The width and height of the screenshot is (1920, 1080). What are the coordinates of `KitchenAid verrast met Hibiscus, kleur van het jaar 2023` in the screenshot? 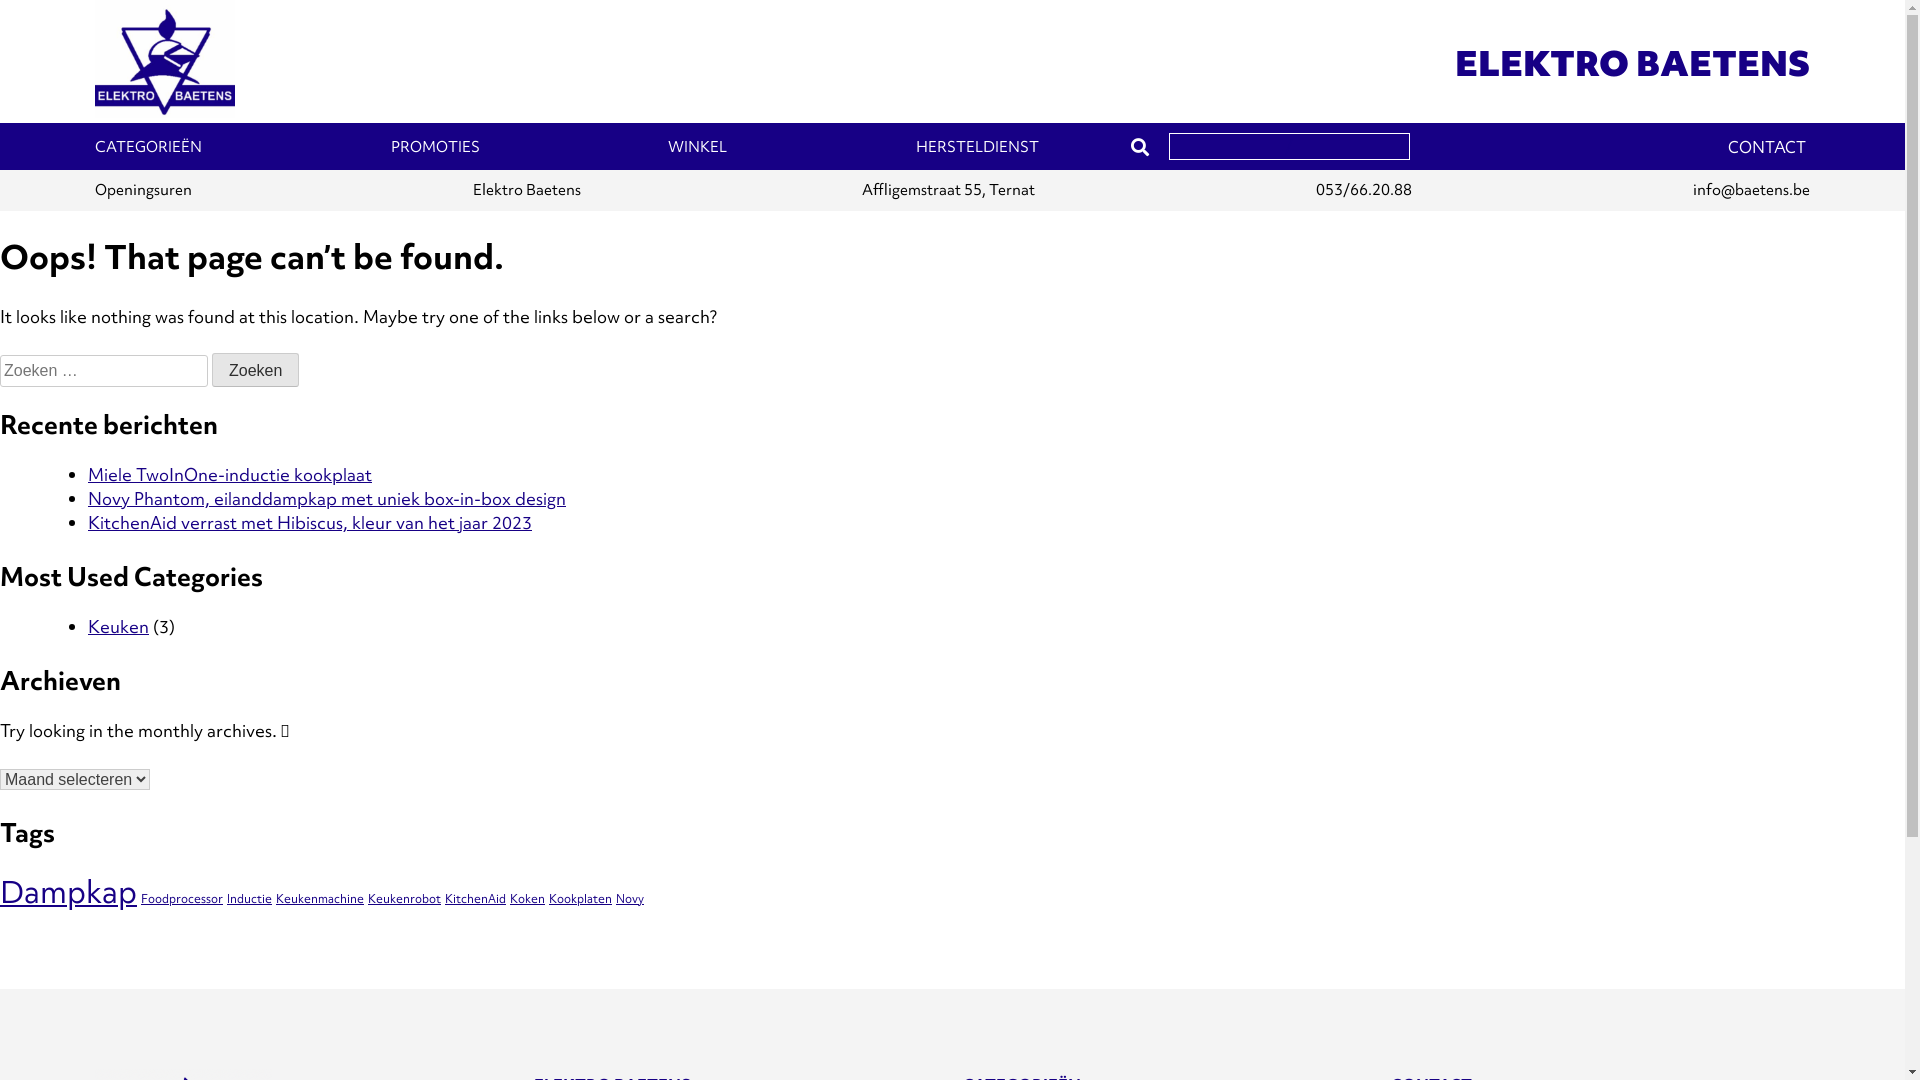 It's located at (310, 522).